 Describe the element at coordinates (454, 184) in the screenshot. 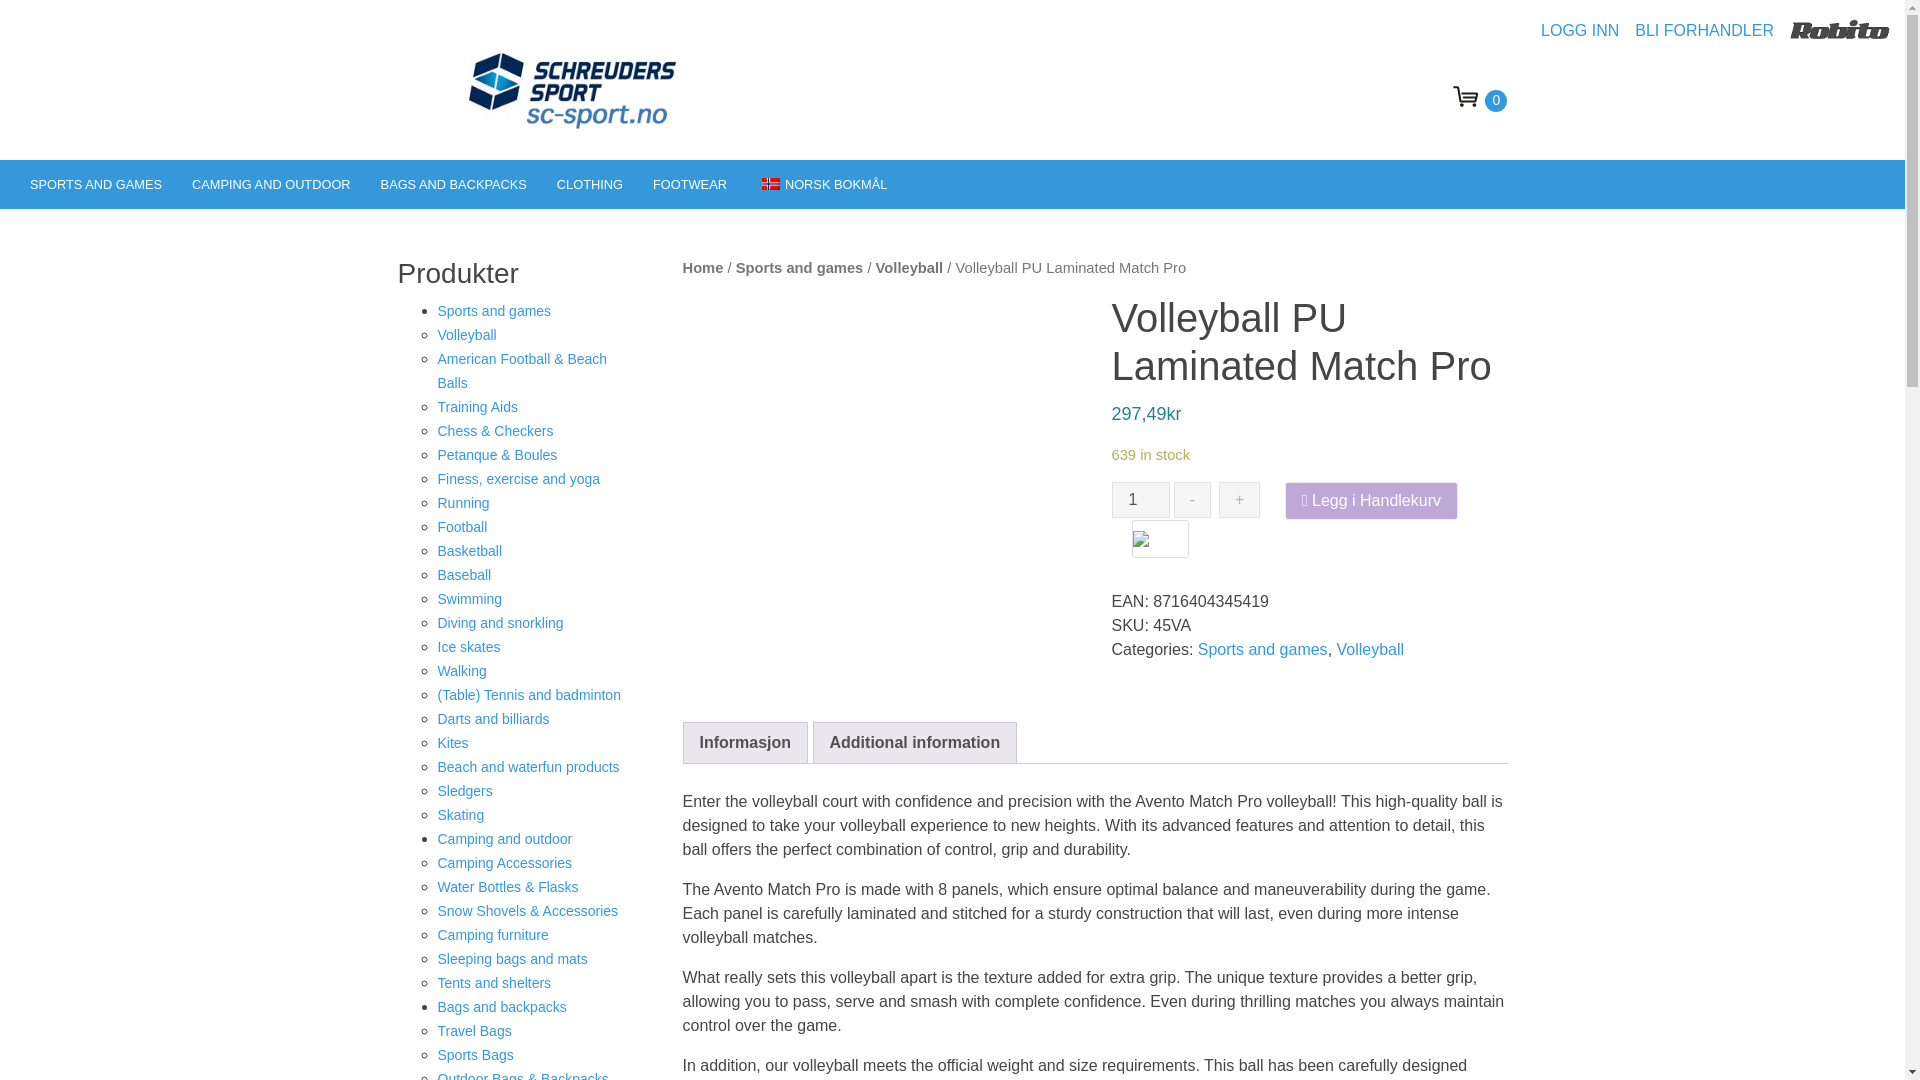

I see `Bags and backpacks` at that location.